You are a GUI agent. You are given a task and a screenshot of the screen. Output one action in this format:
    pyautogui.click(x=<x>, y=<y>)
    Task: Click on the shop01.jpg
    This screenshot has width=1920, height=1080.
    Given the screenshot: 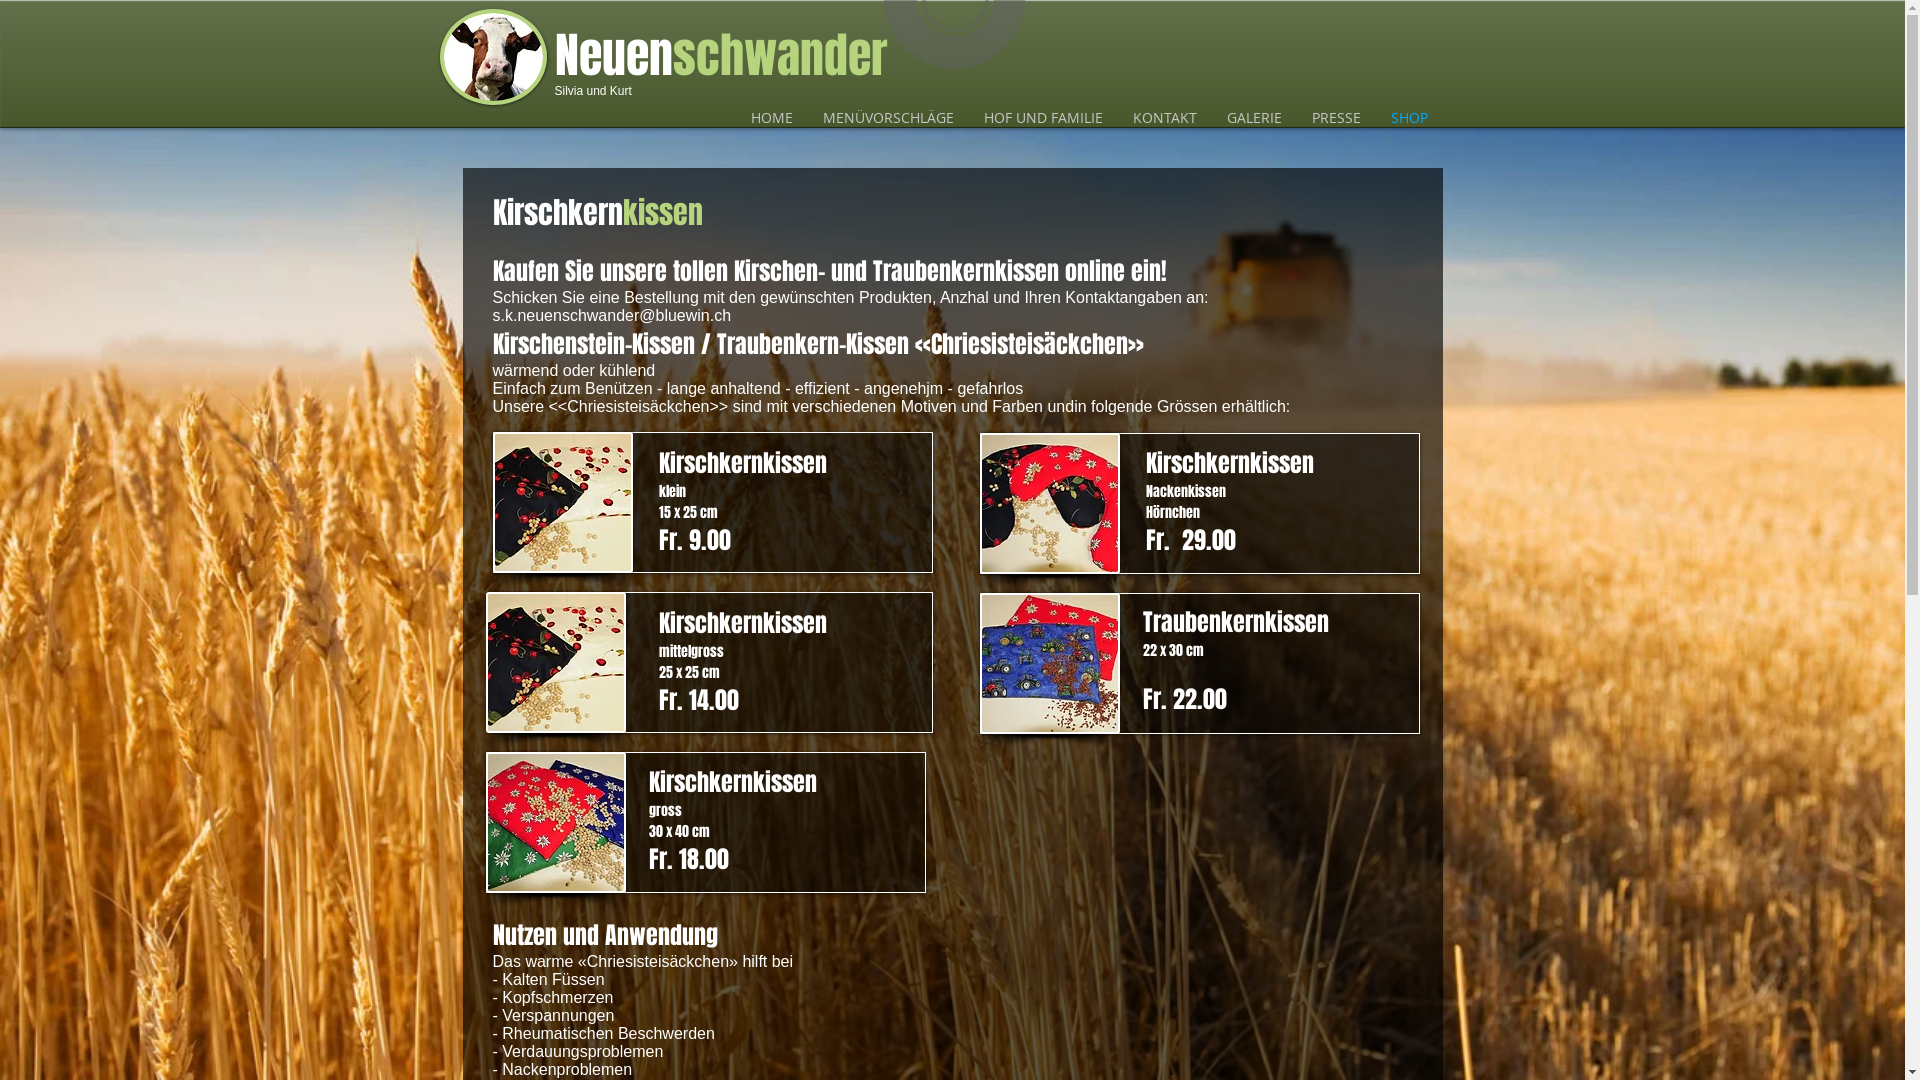 What is the action you would take?
    pyautogui.click(x=562, y=502)
    